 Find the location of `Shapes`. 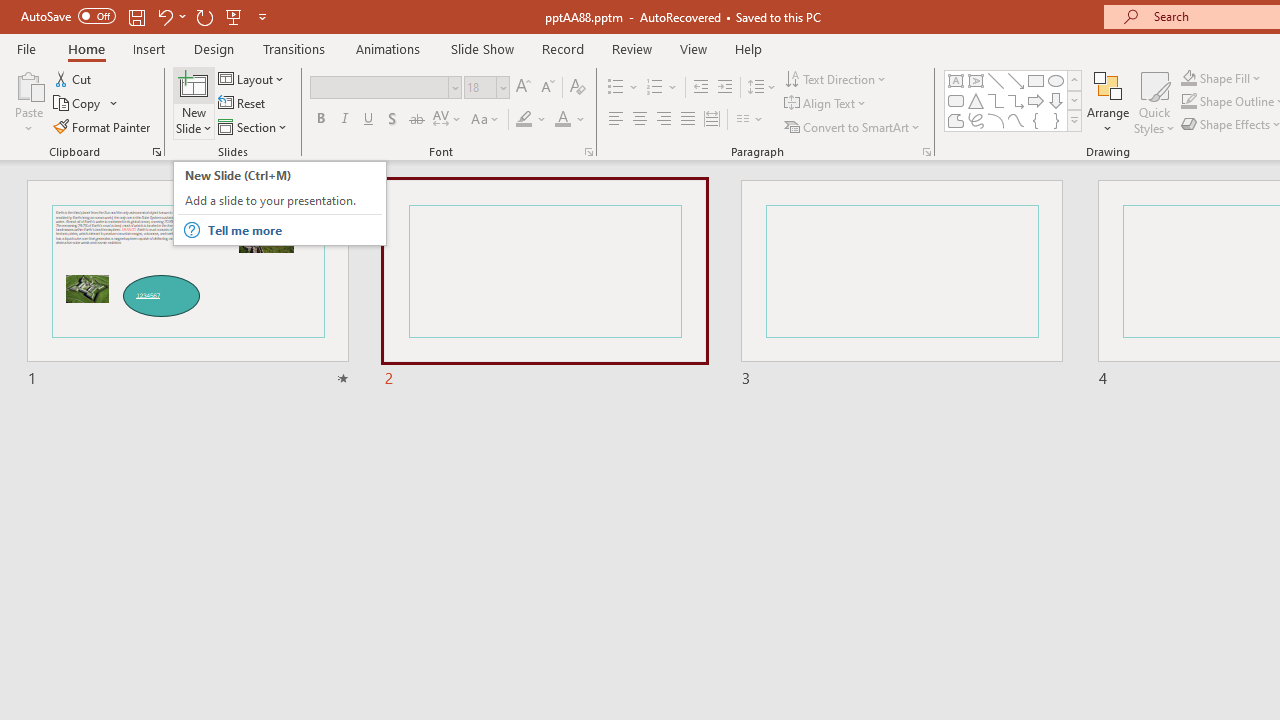

Shapes is located at coordinates (1074, 120).